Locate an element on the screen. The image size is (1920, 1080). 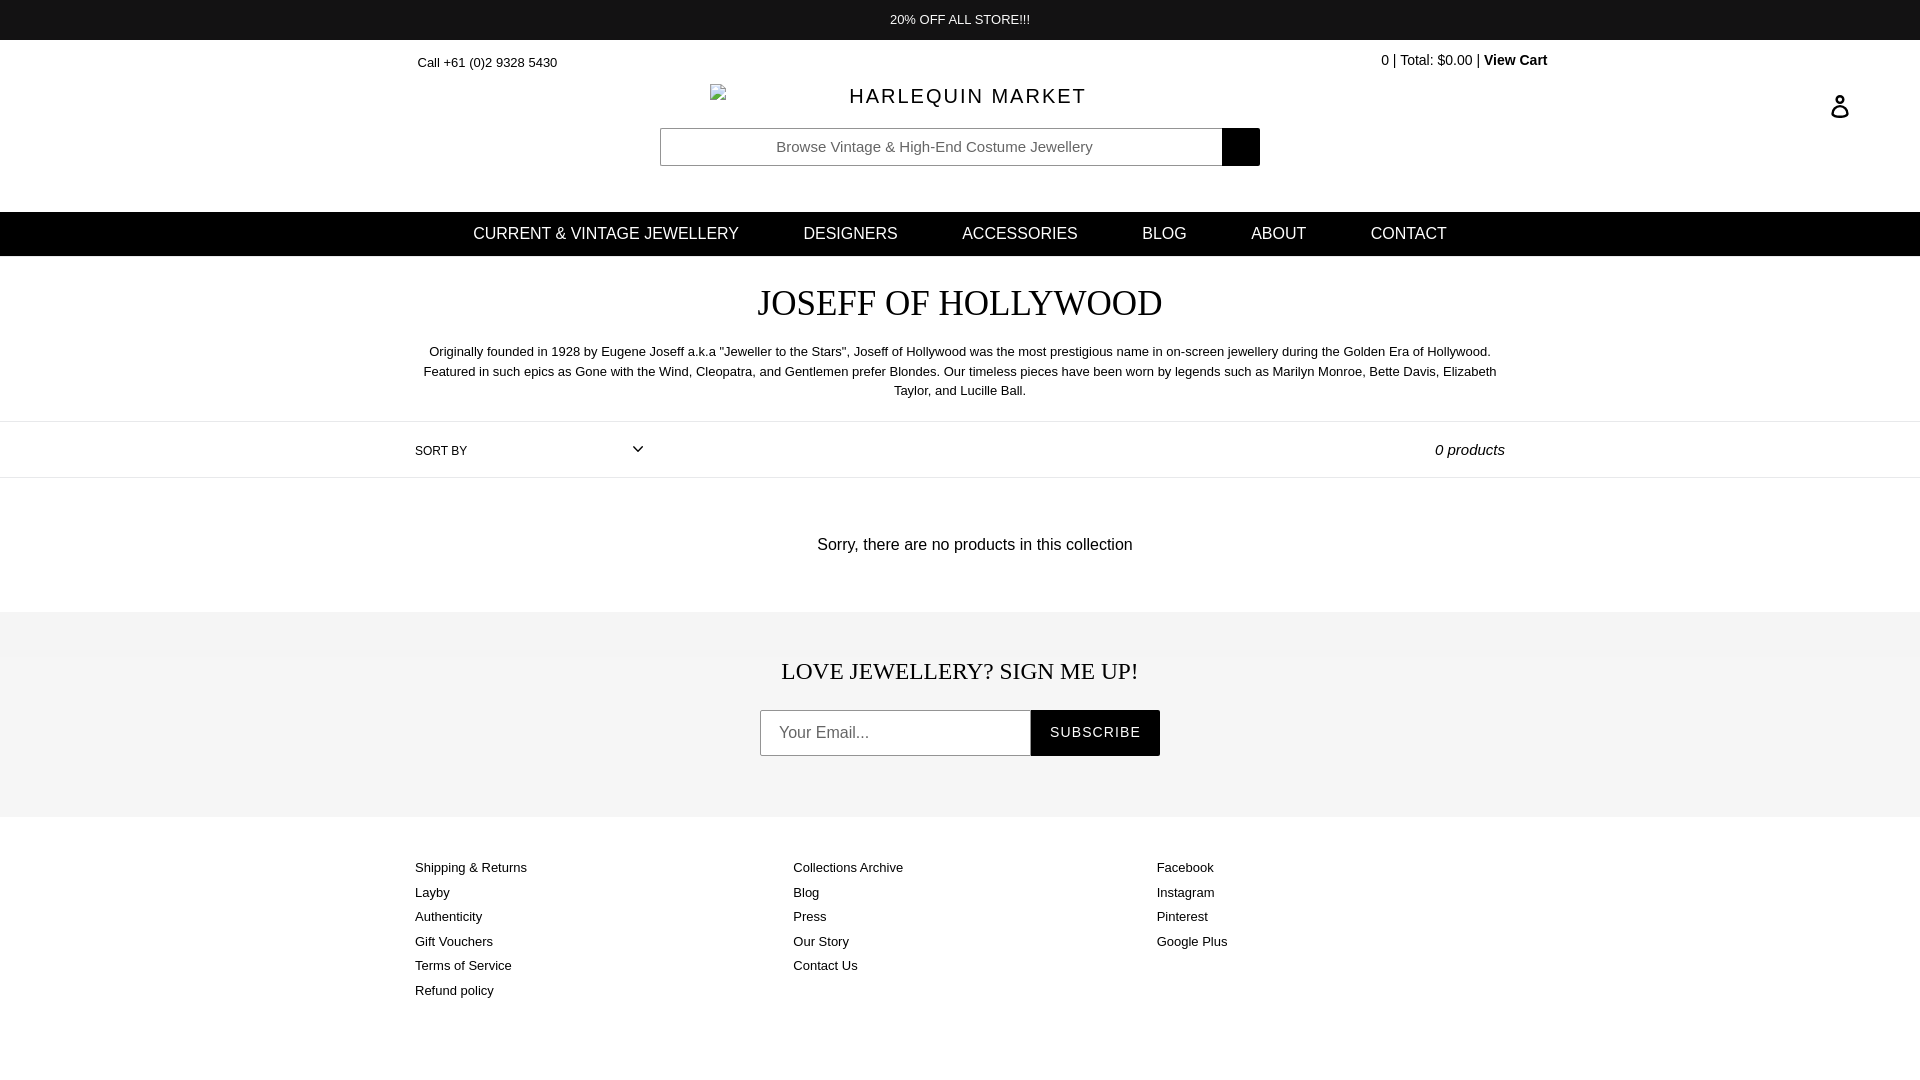
Log in is located at coordinates (1841, 106).